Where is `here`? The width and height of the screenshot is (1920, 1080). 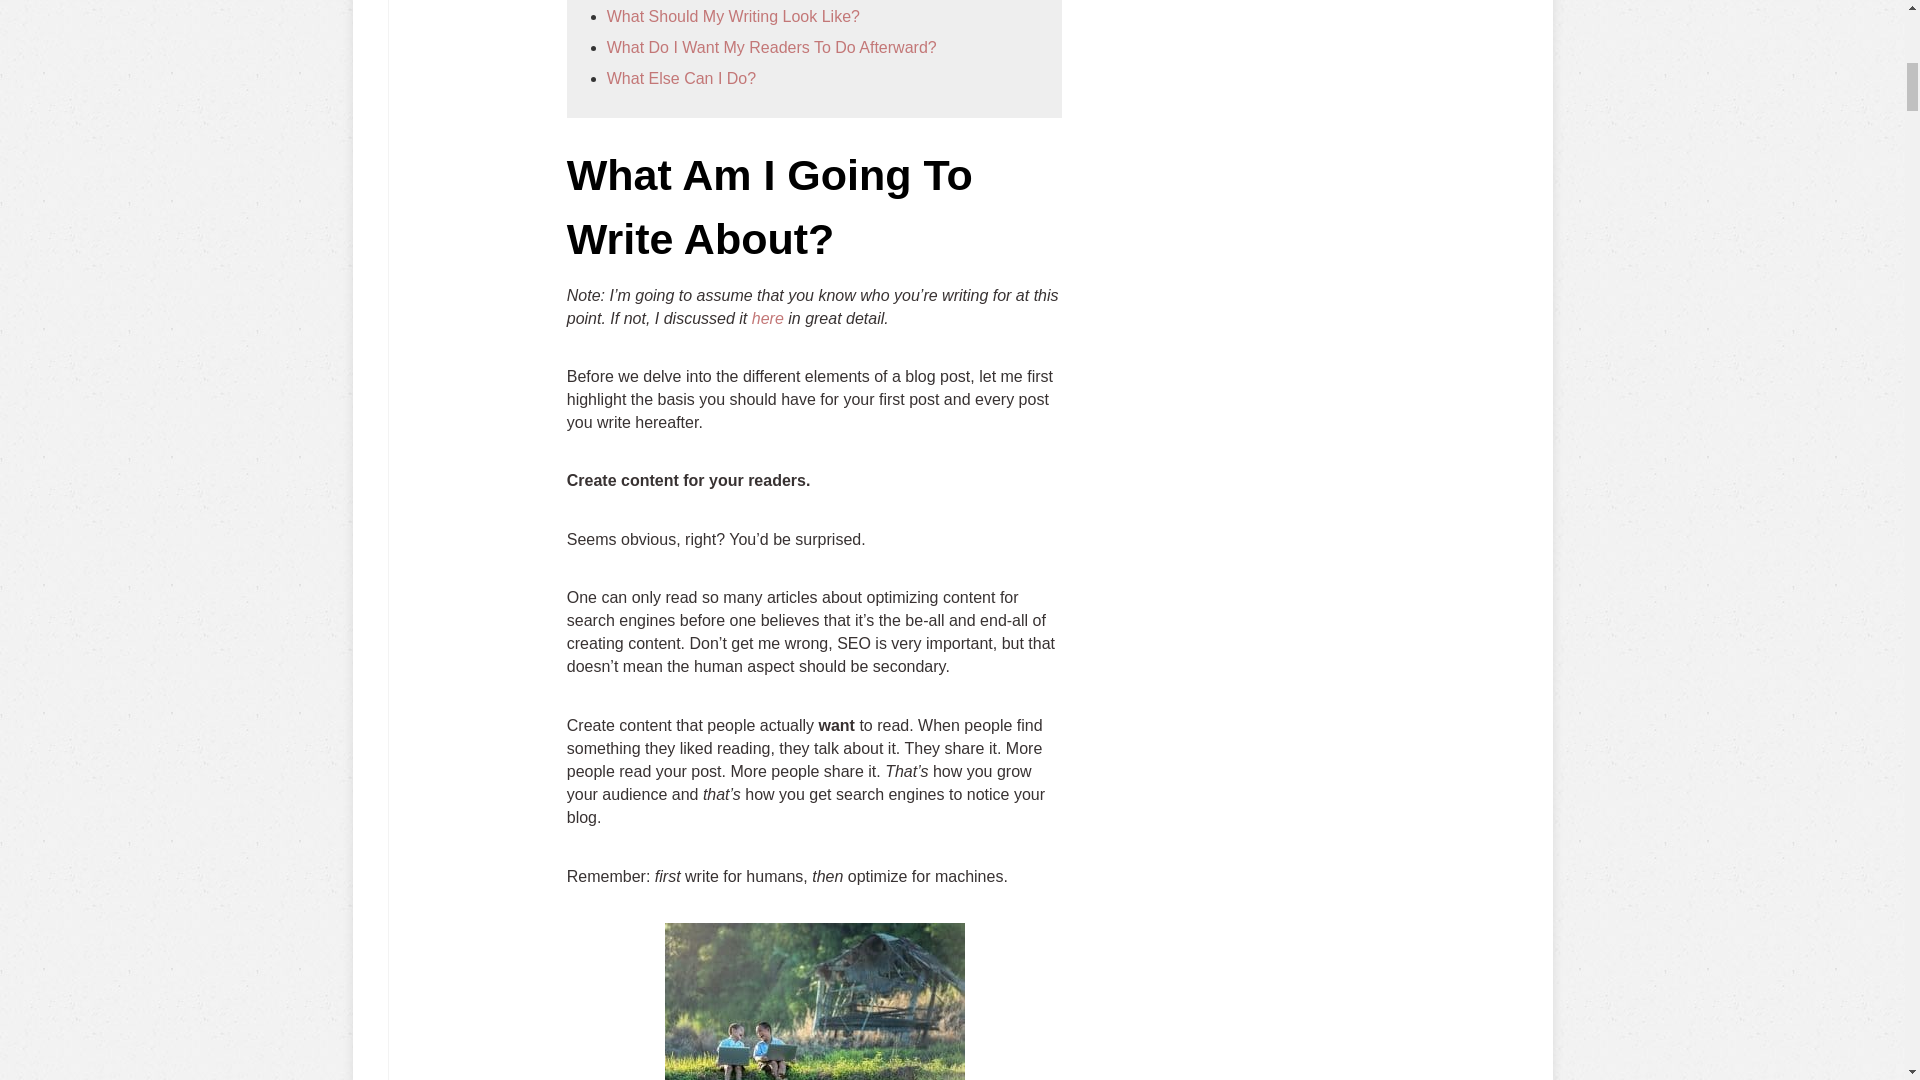 here is located at coordinates (768, 318).